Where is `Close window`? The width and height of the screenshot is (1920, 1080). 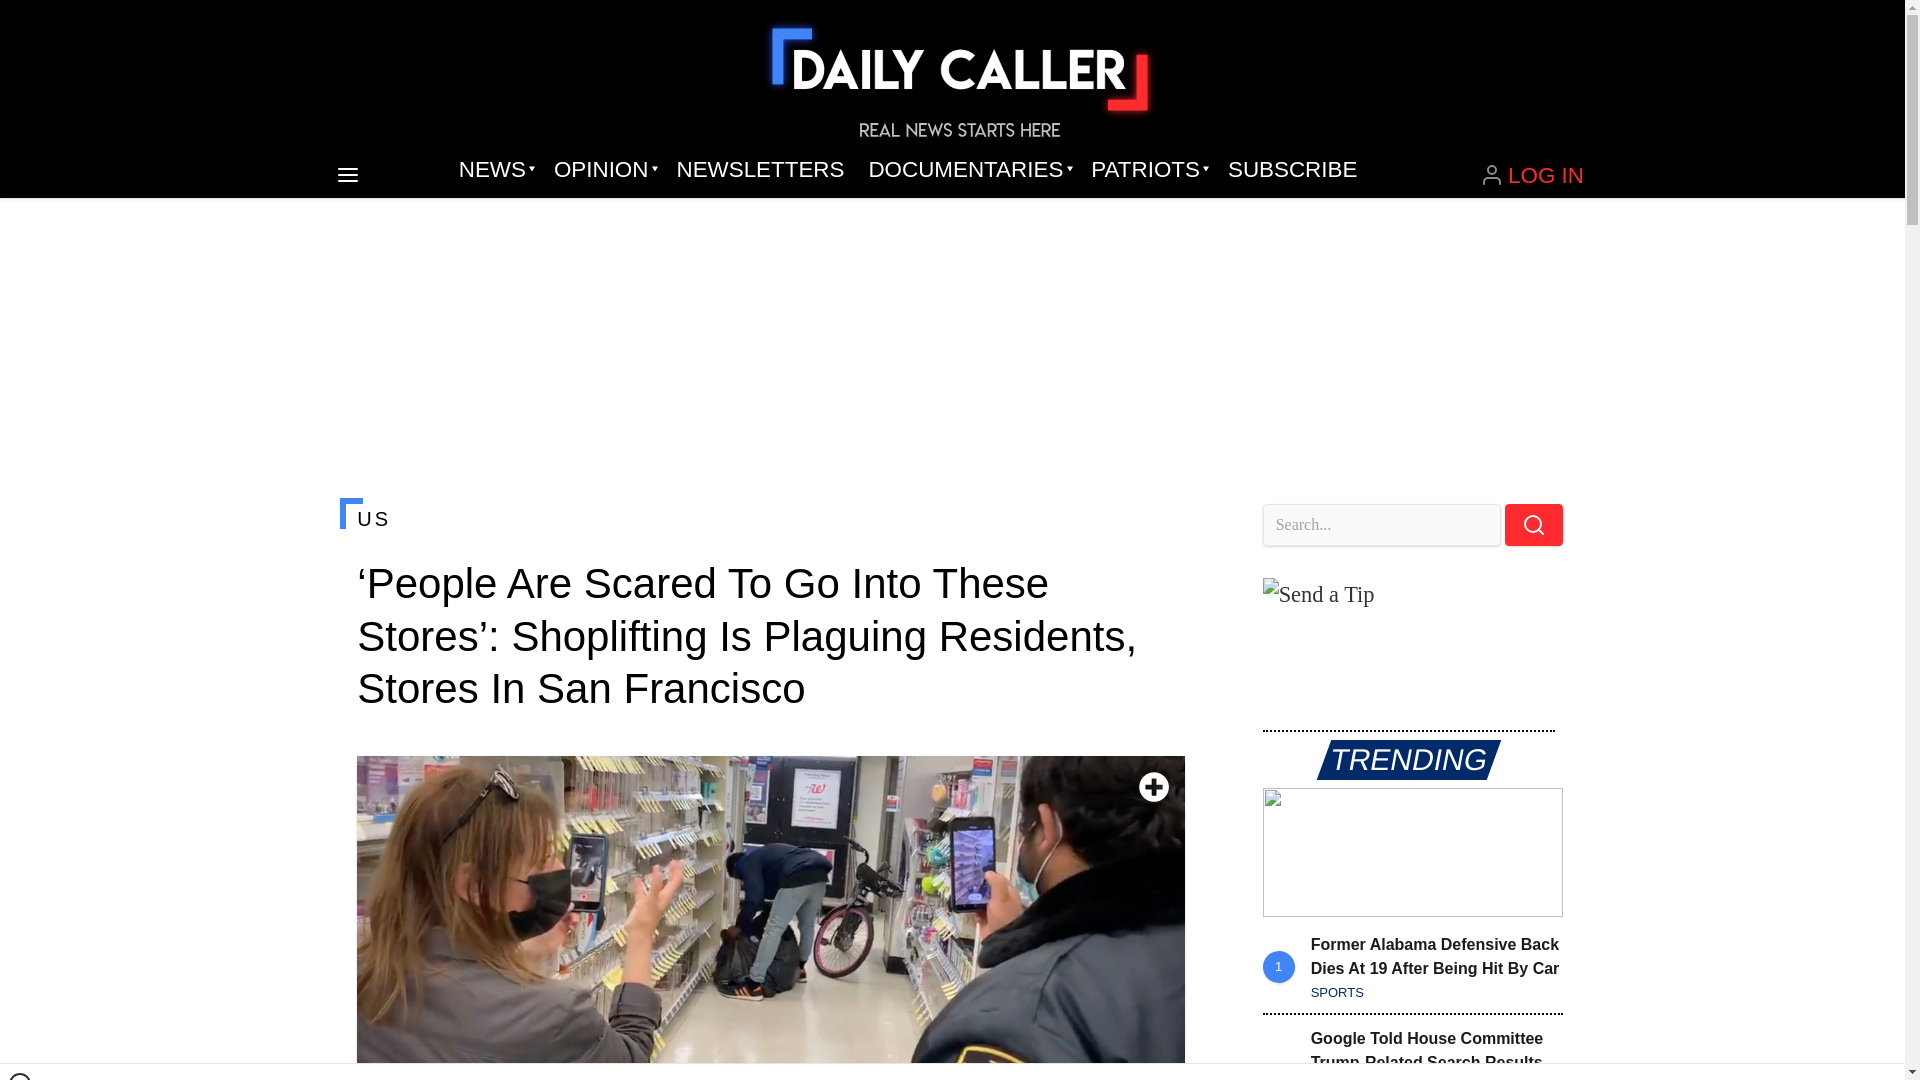
Close window is located at coordinates (20, 1076).